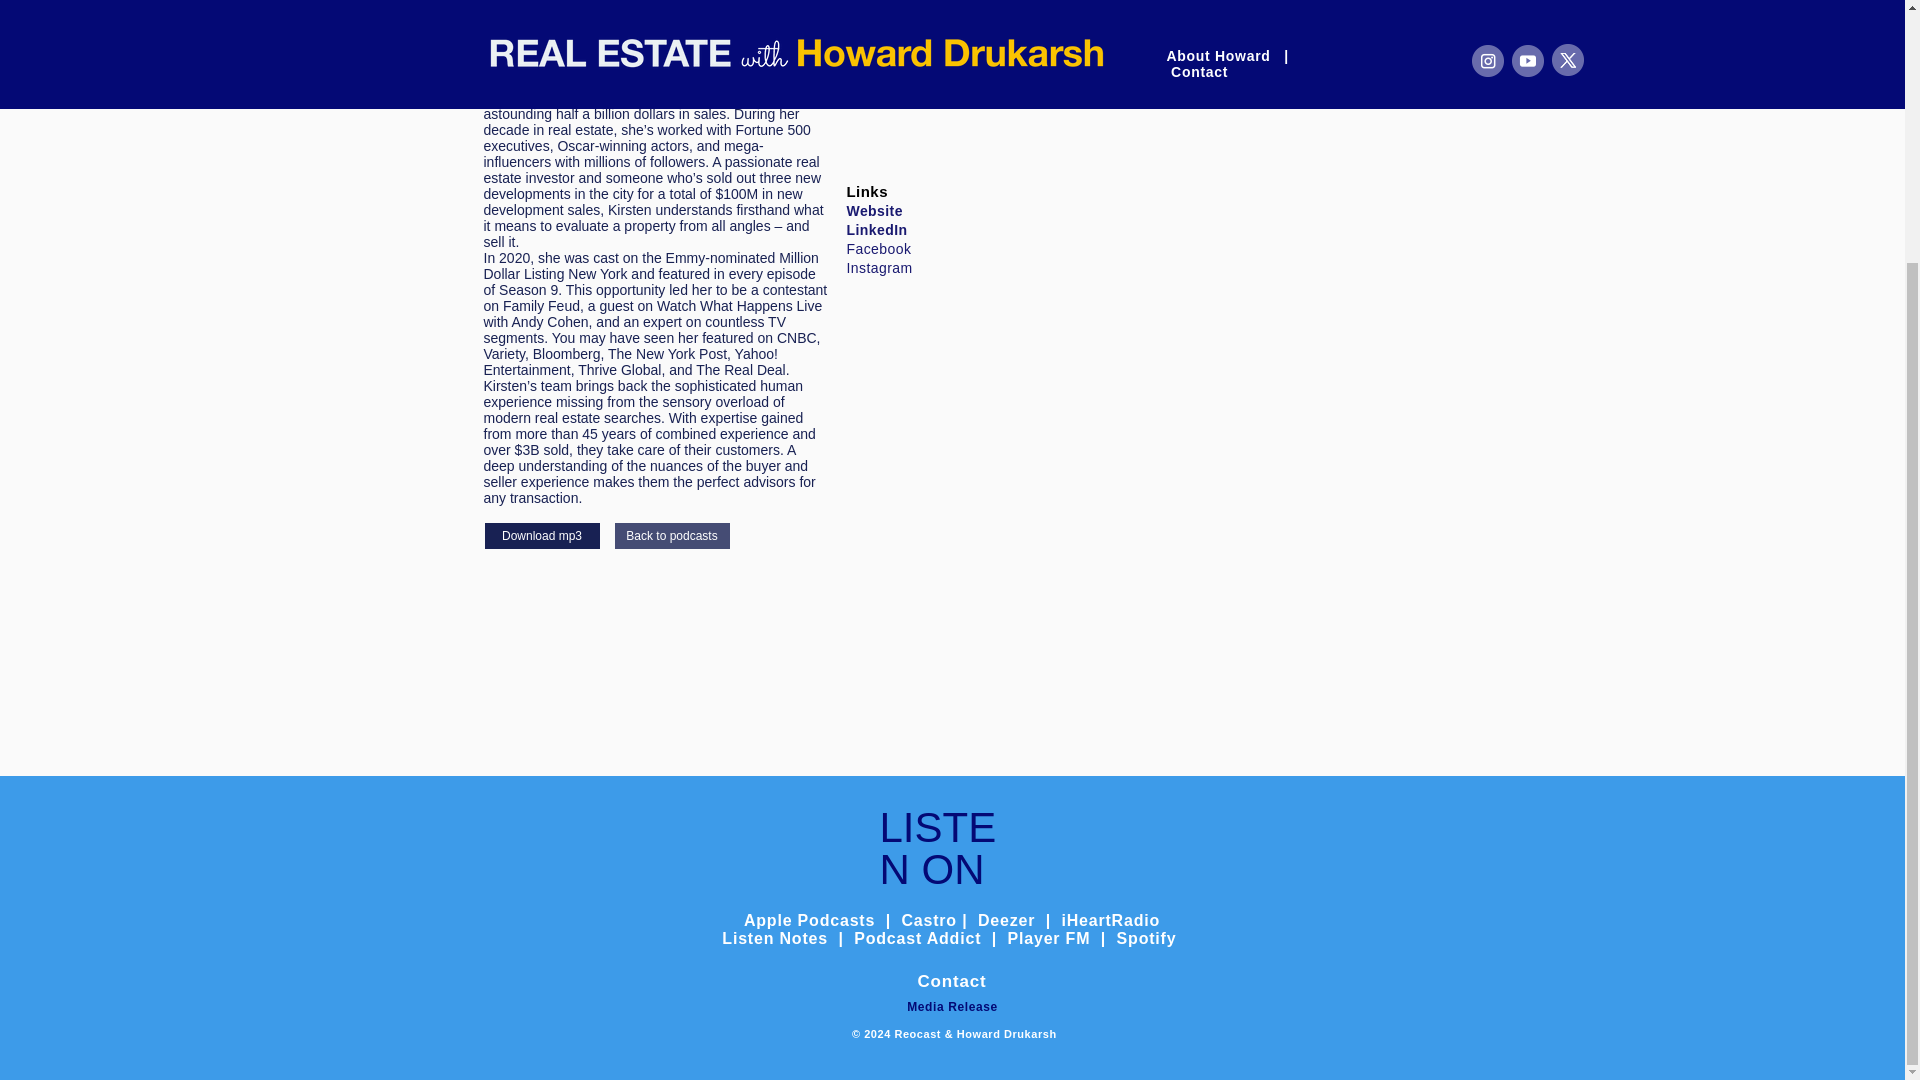 Image resolution: width=1920 pixels, height=1080 pixels. I want to click on Apple Podcasts, so click(810, 920).